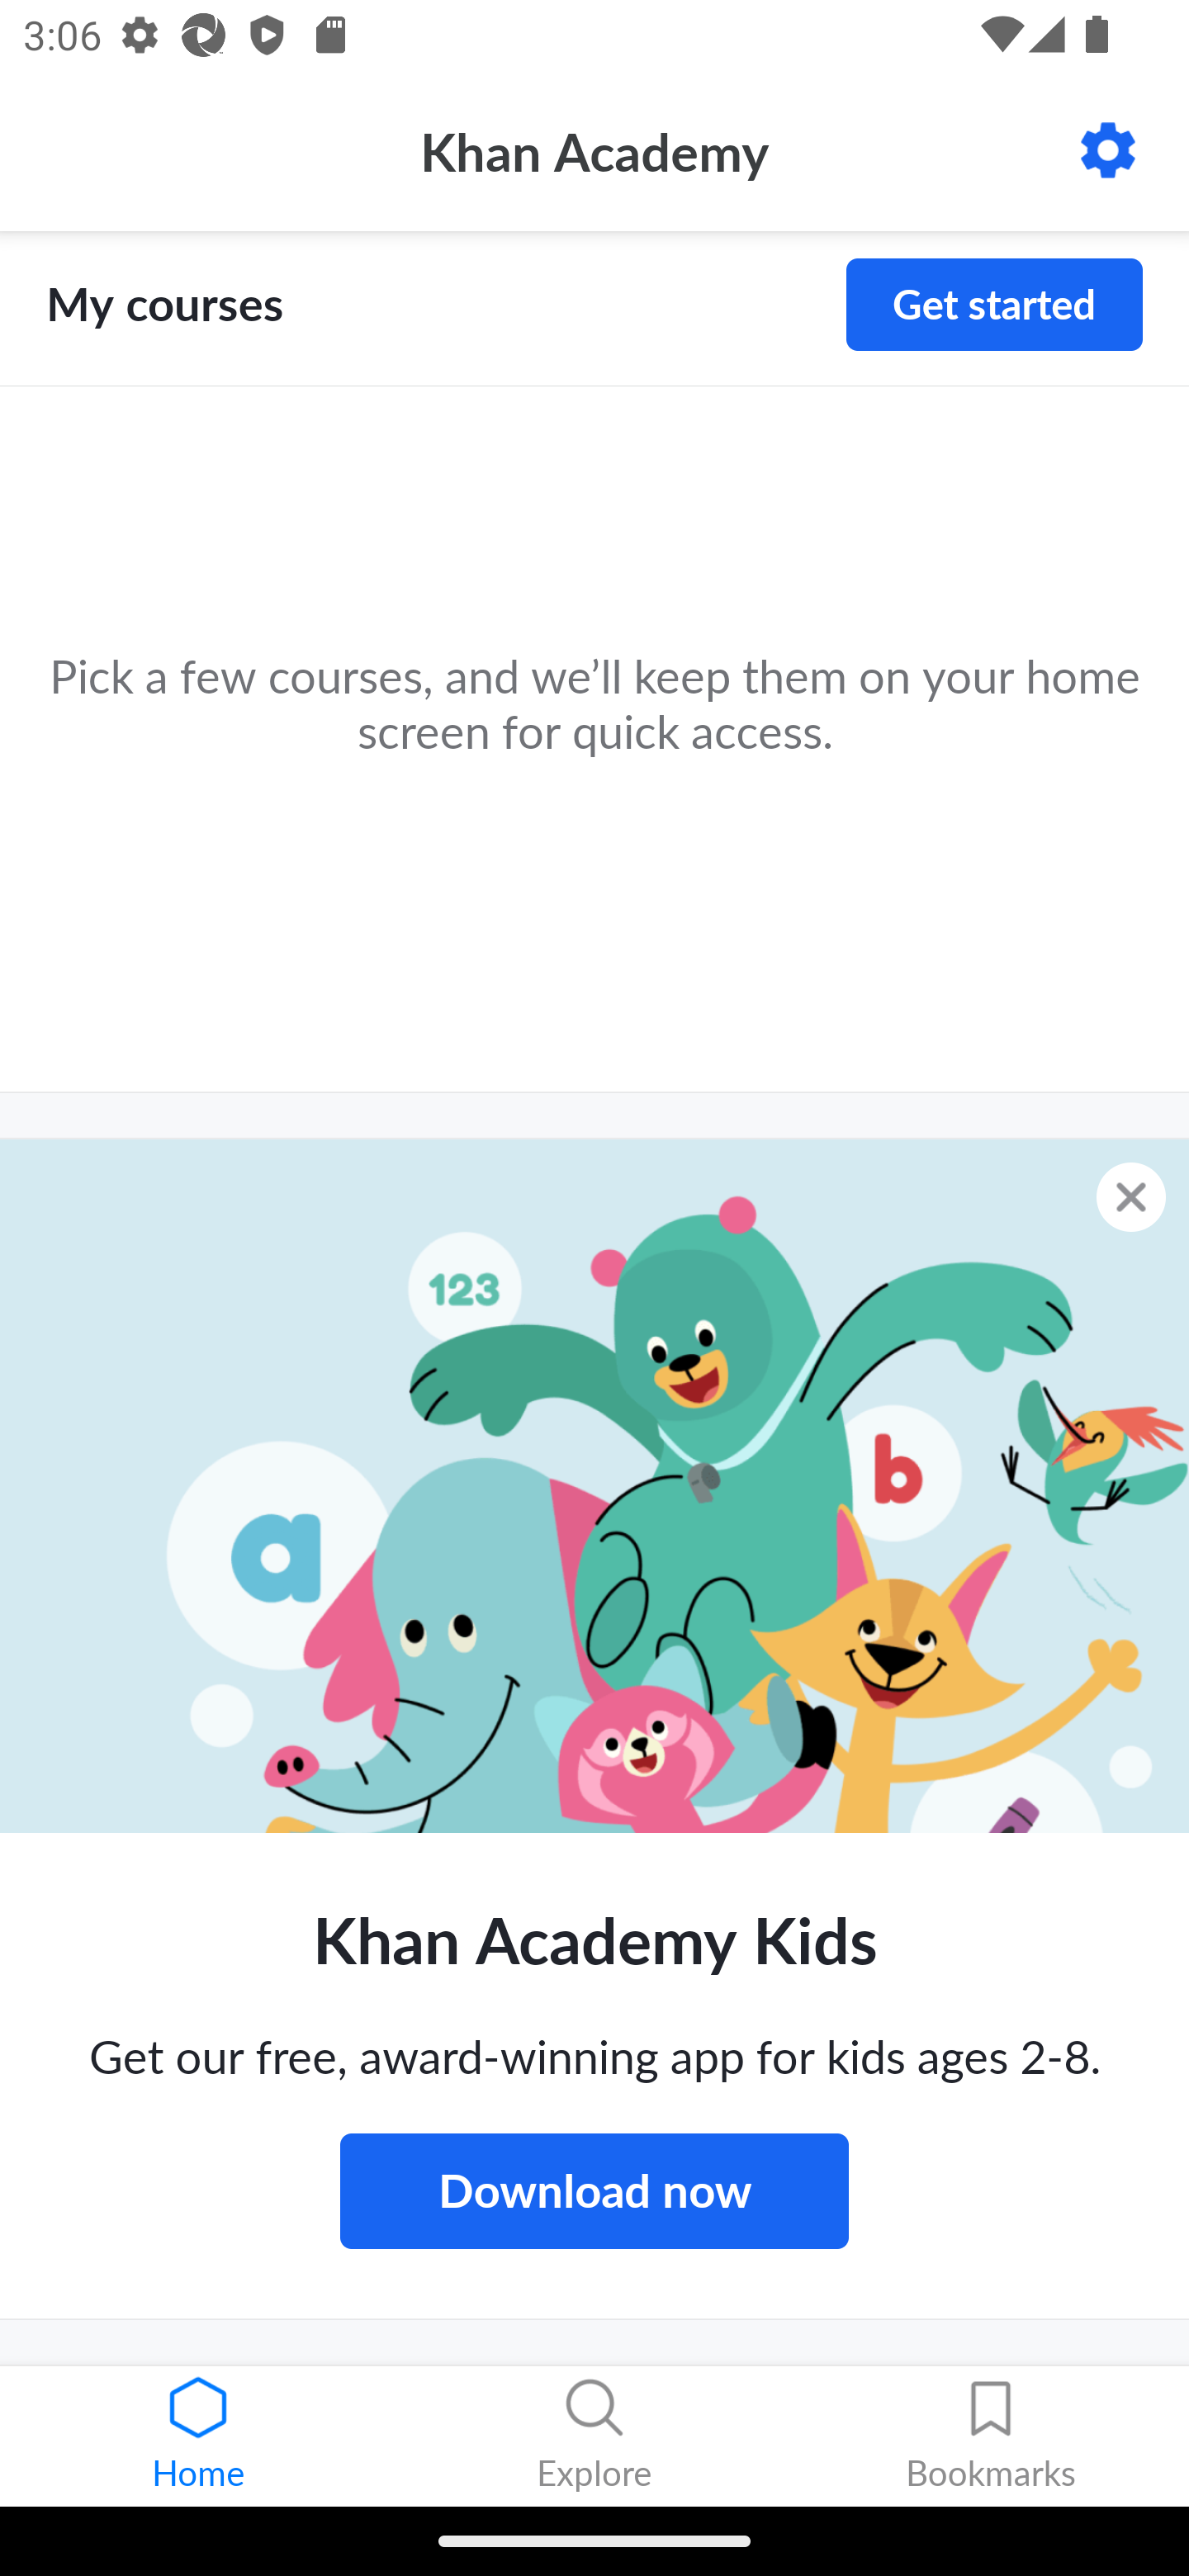 The width and height of the screenshot is (1189, 2576). I want to click on Settings, so click(1108, 150).